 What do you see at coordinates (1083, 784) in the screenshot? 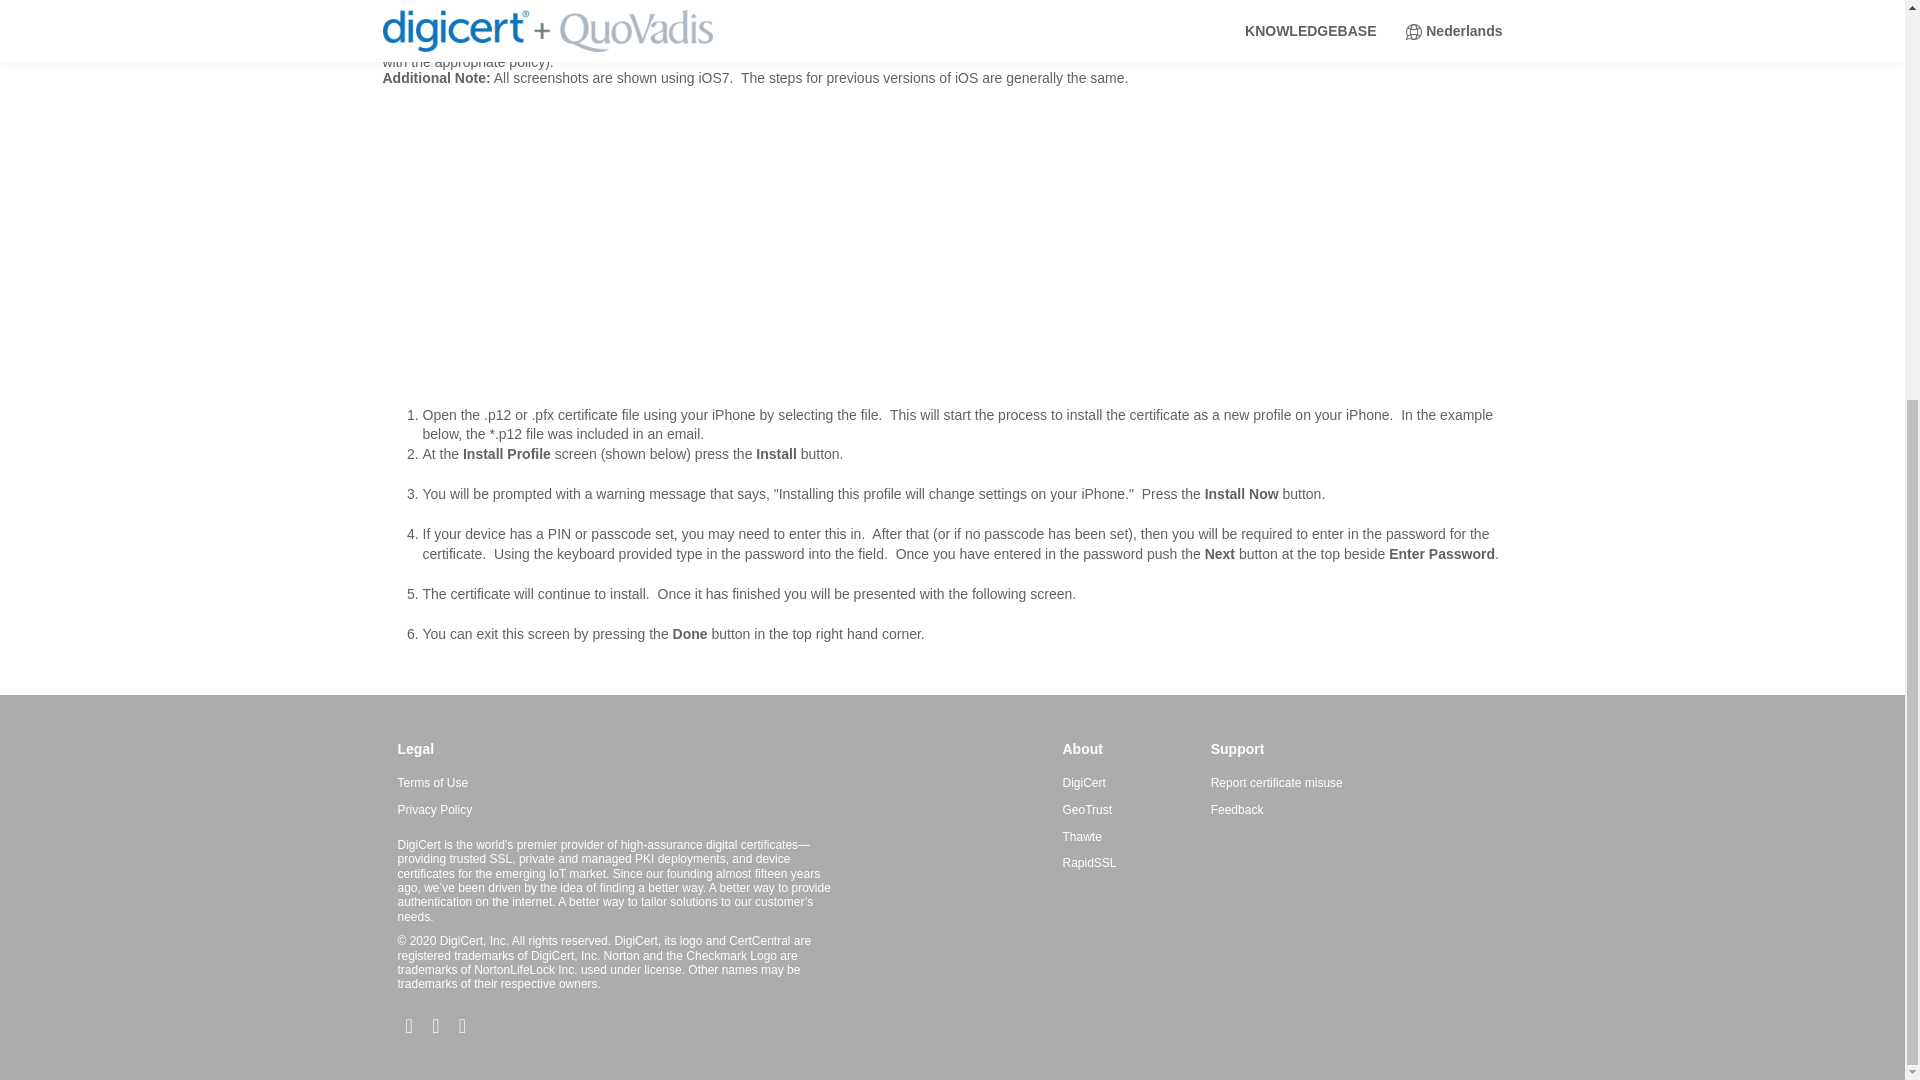
I see `DigiCert` at bounding box center [1083, 784].